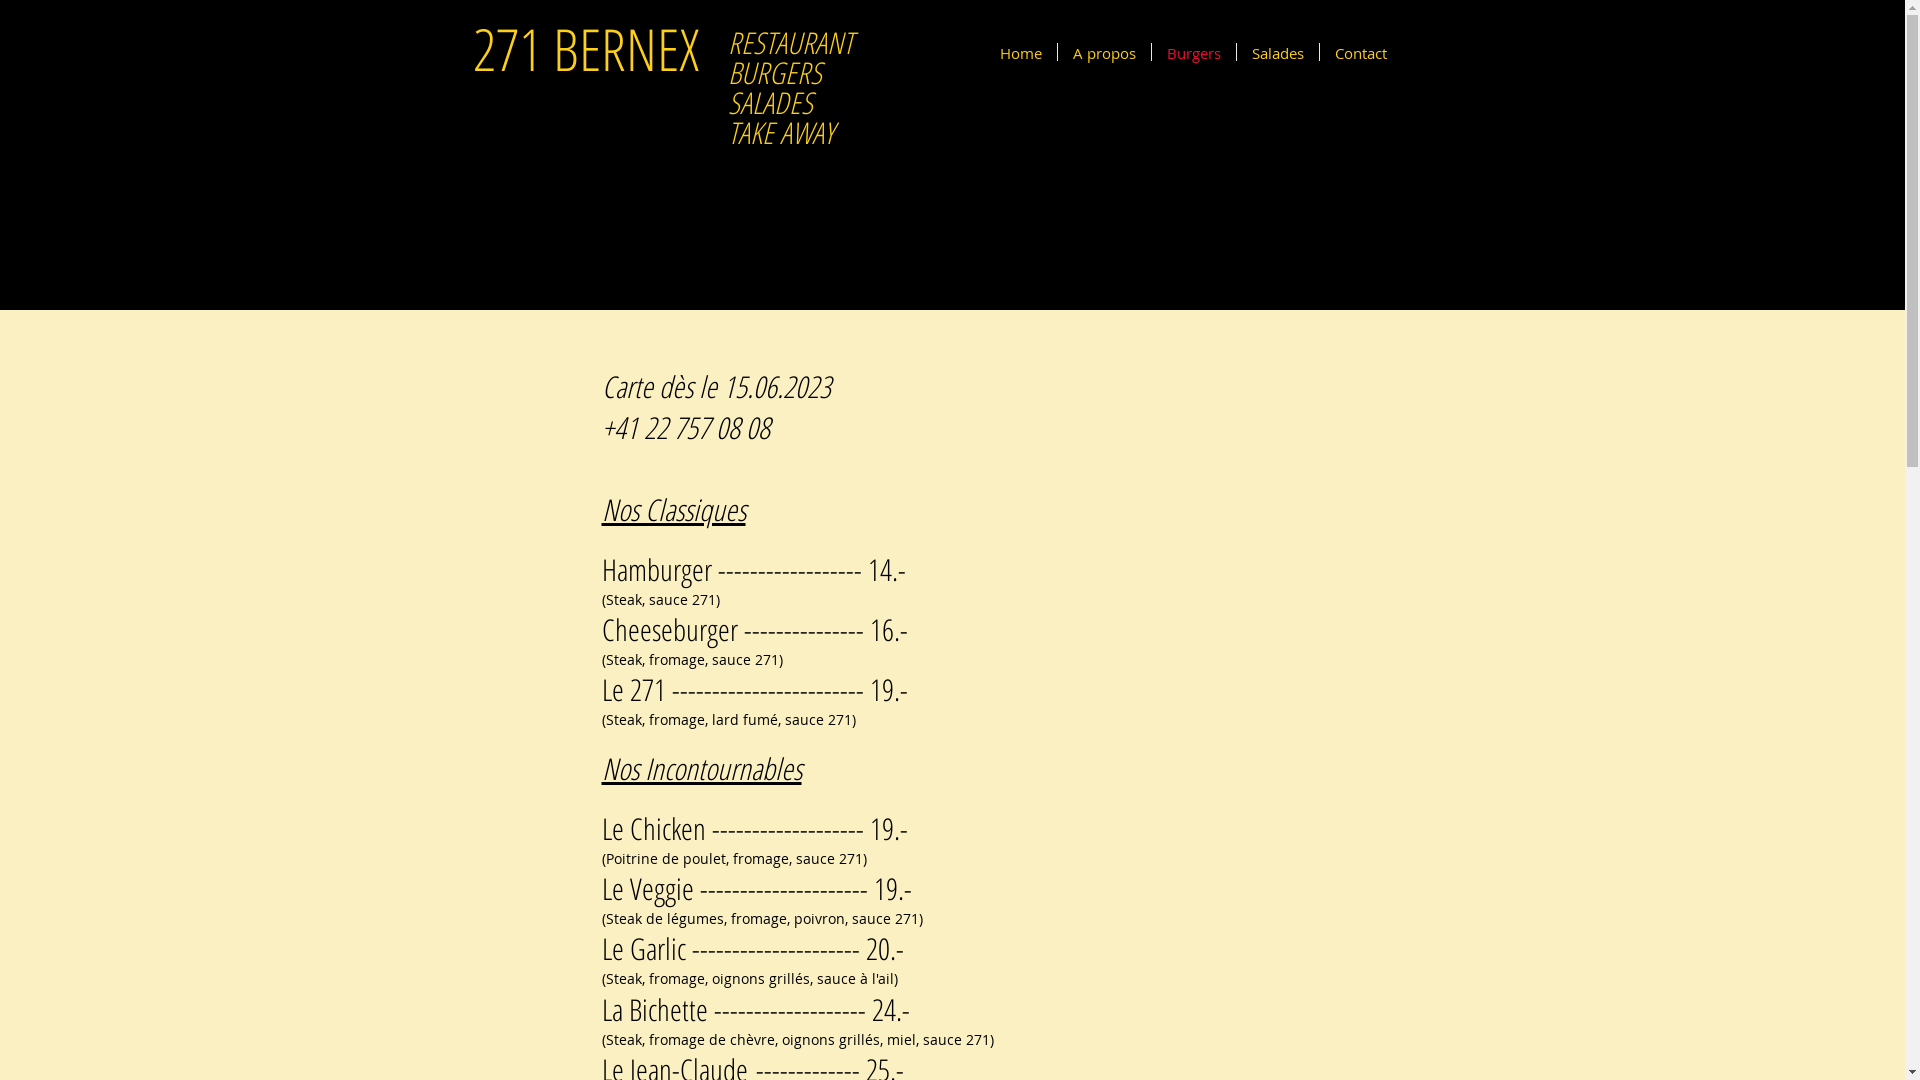  Describe the element at coordinates (1361, 52) in the screenshot. I see `Contact` at that location.